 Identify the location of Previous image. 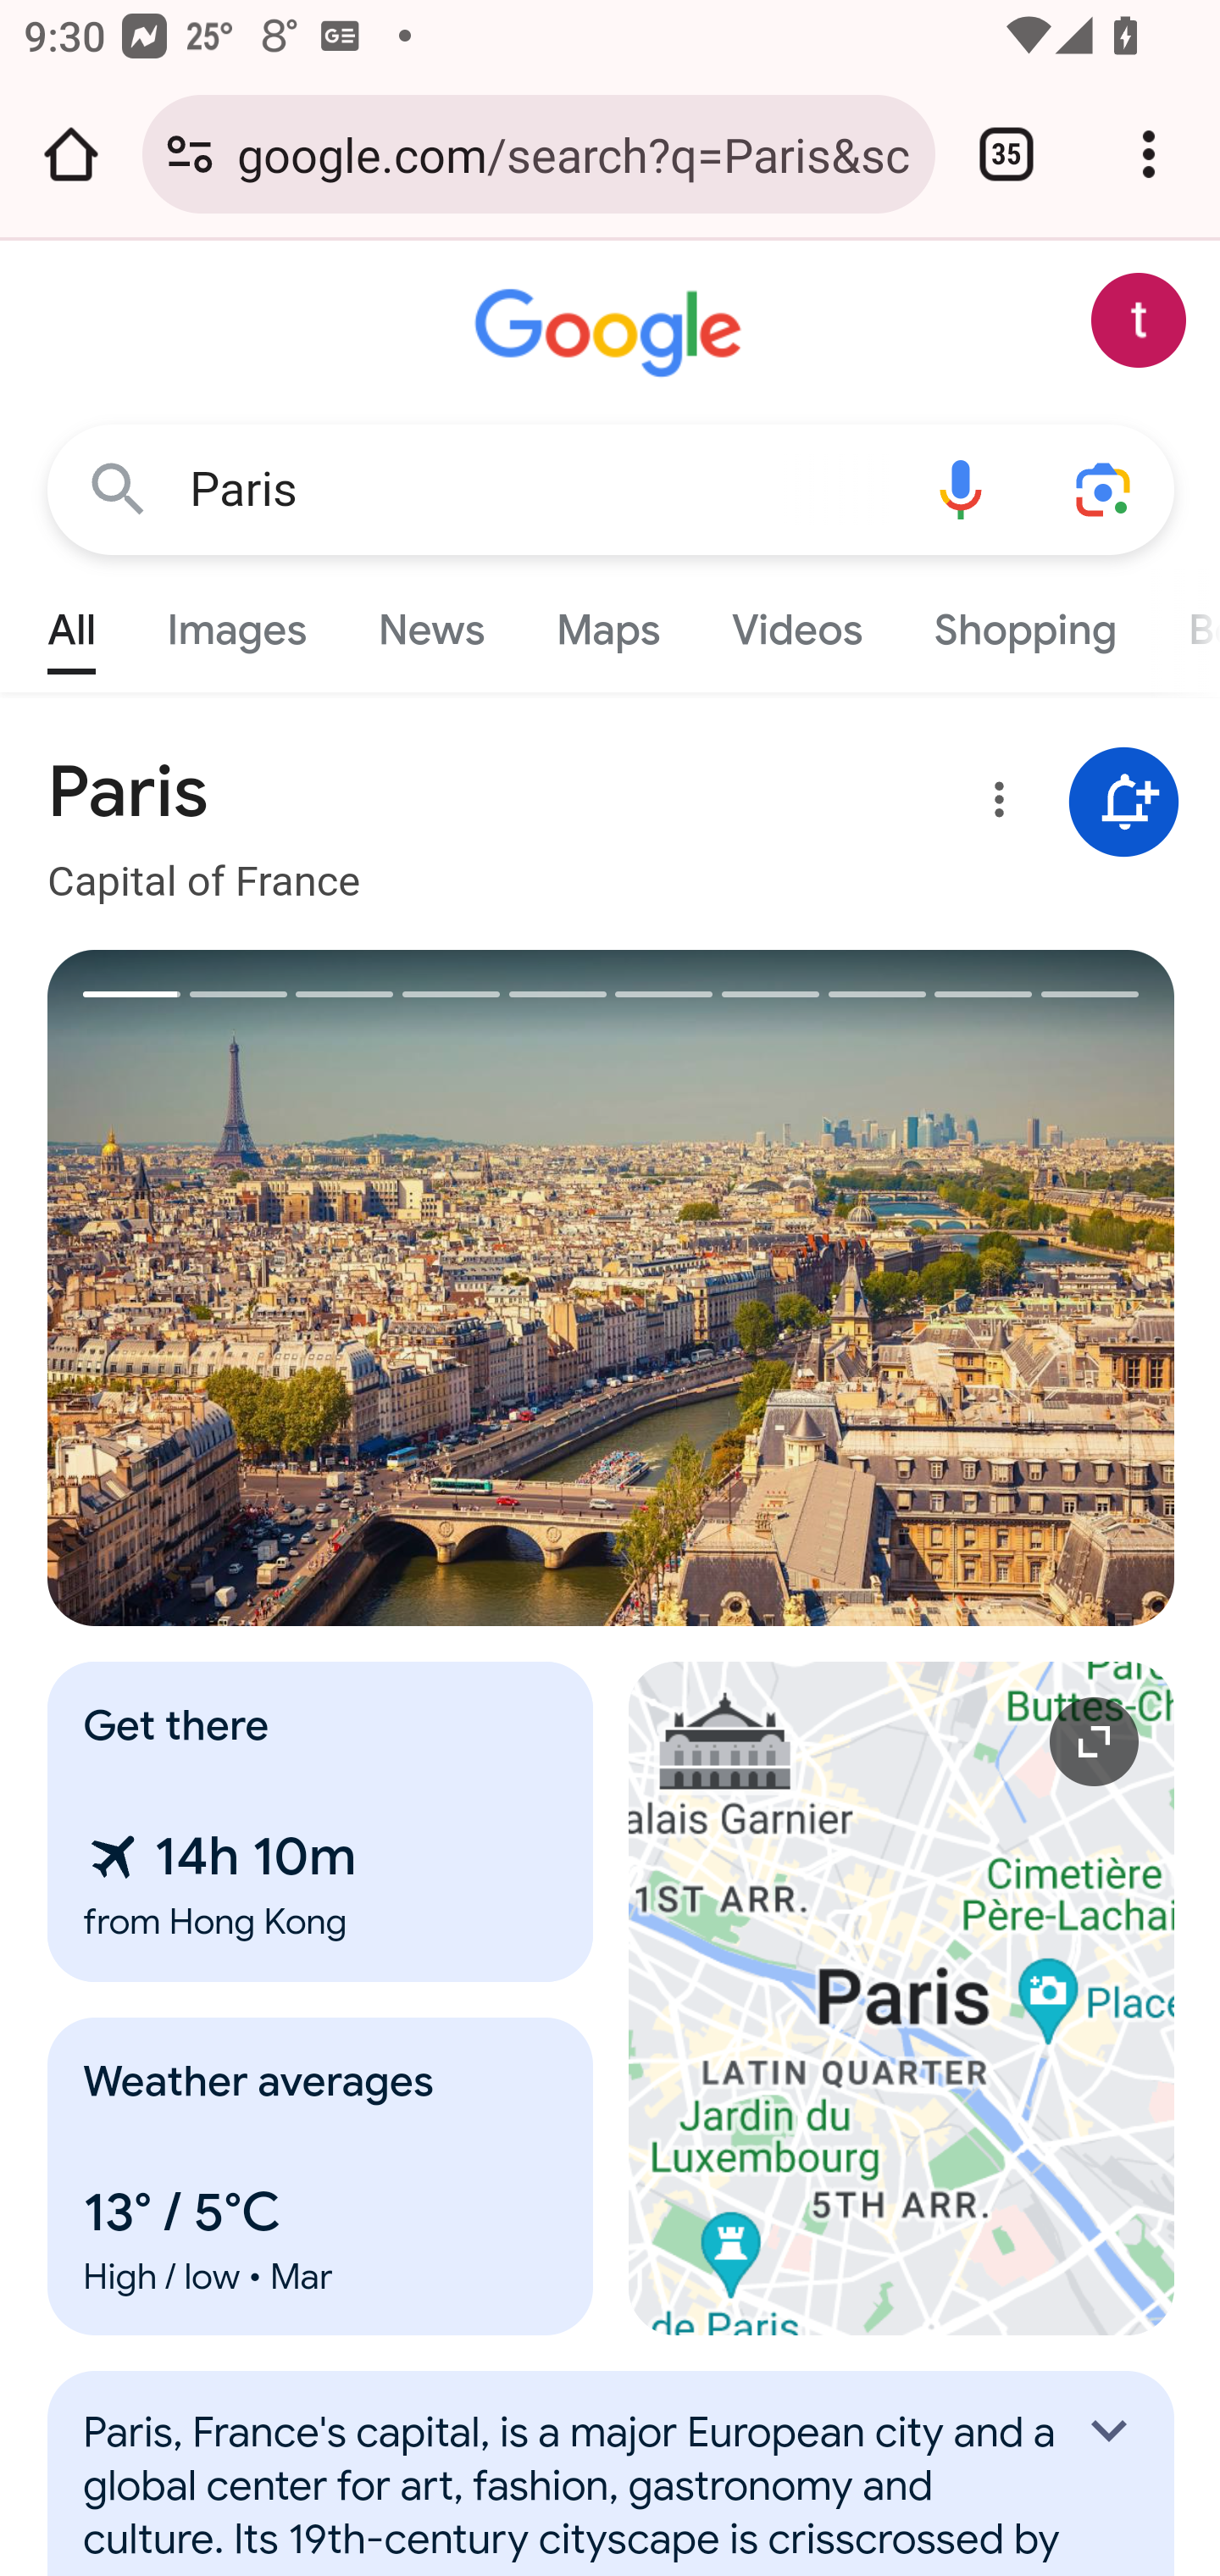
(330, 1288).